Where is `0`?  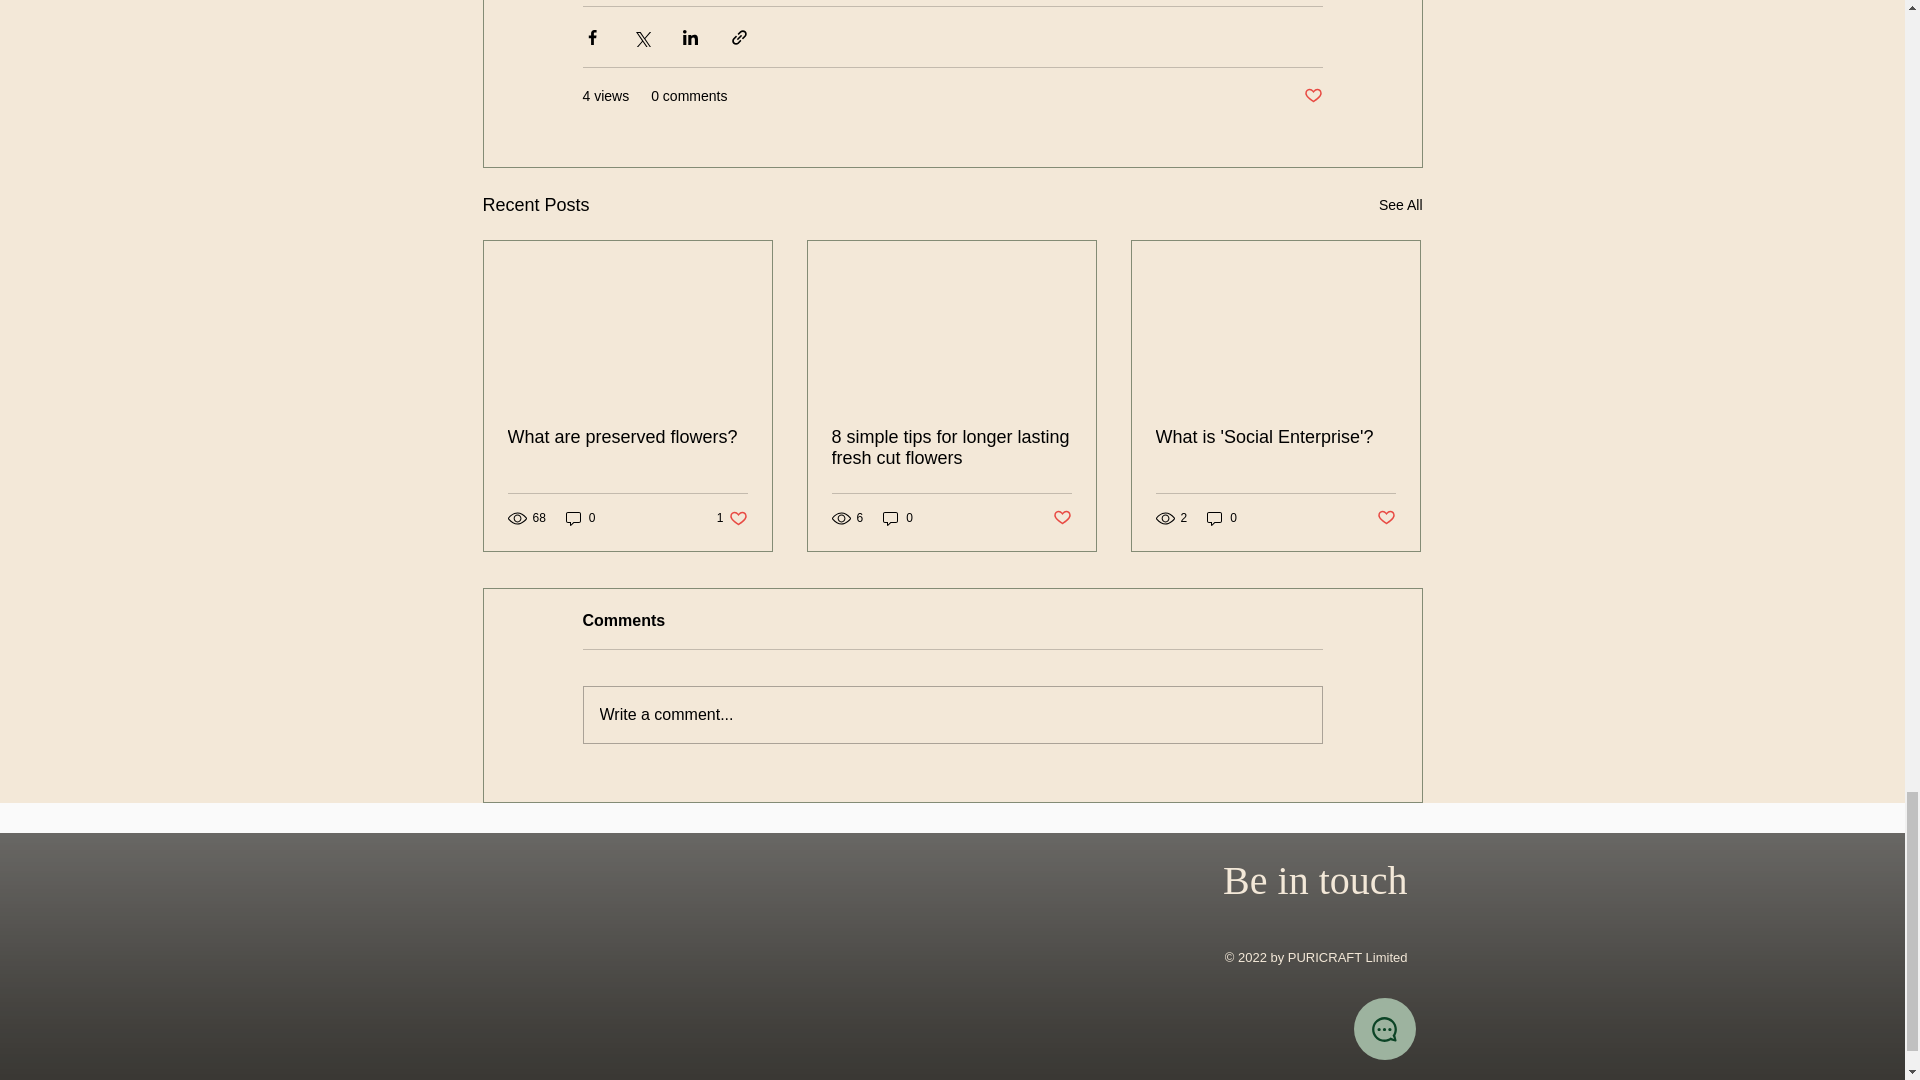
0 is located at coordinates (1062, 518).